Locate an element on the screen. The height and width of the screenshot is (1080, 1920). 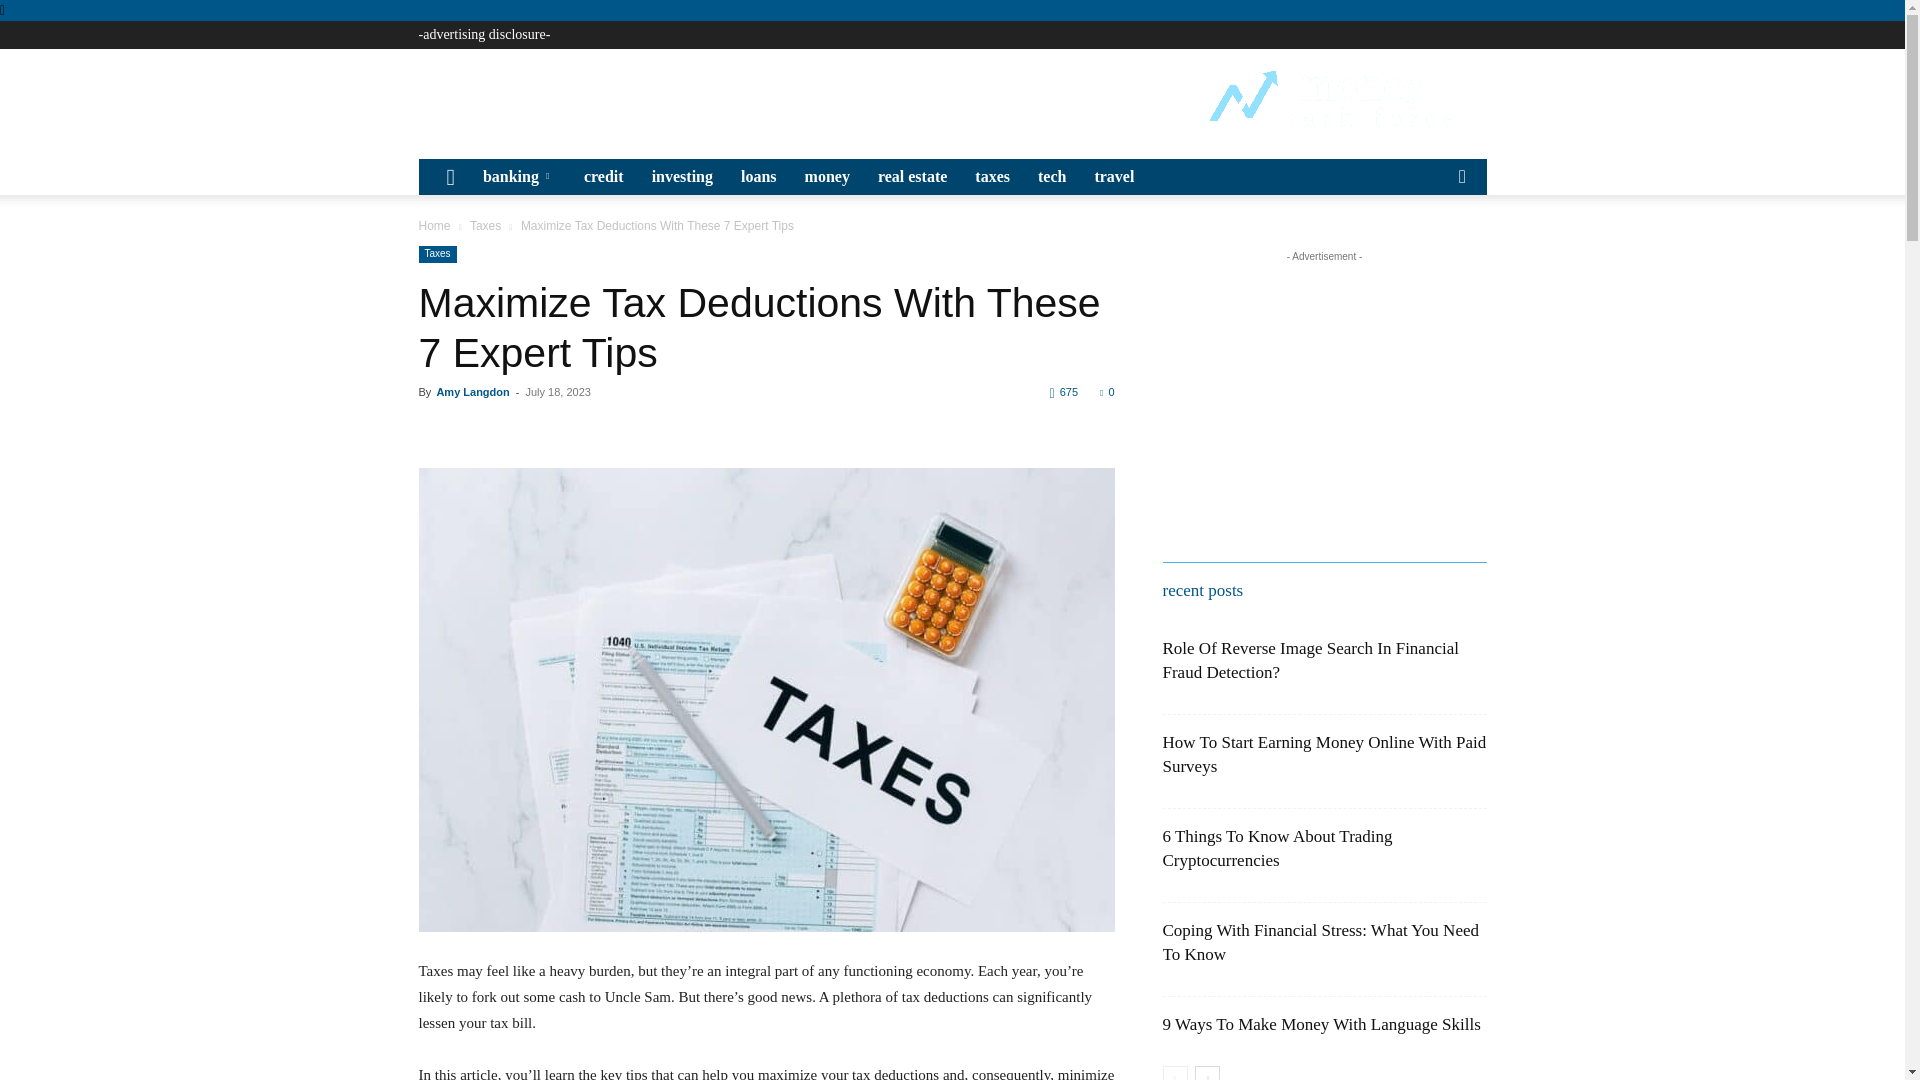
banking is located at coordinates (519, 176).